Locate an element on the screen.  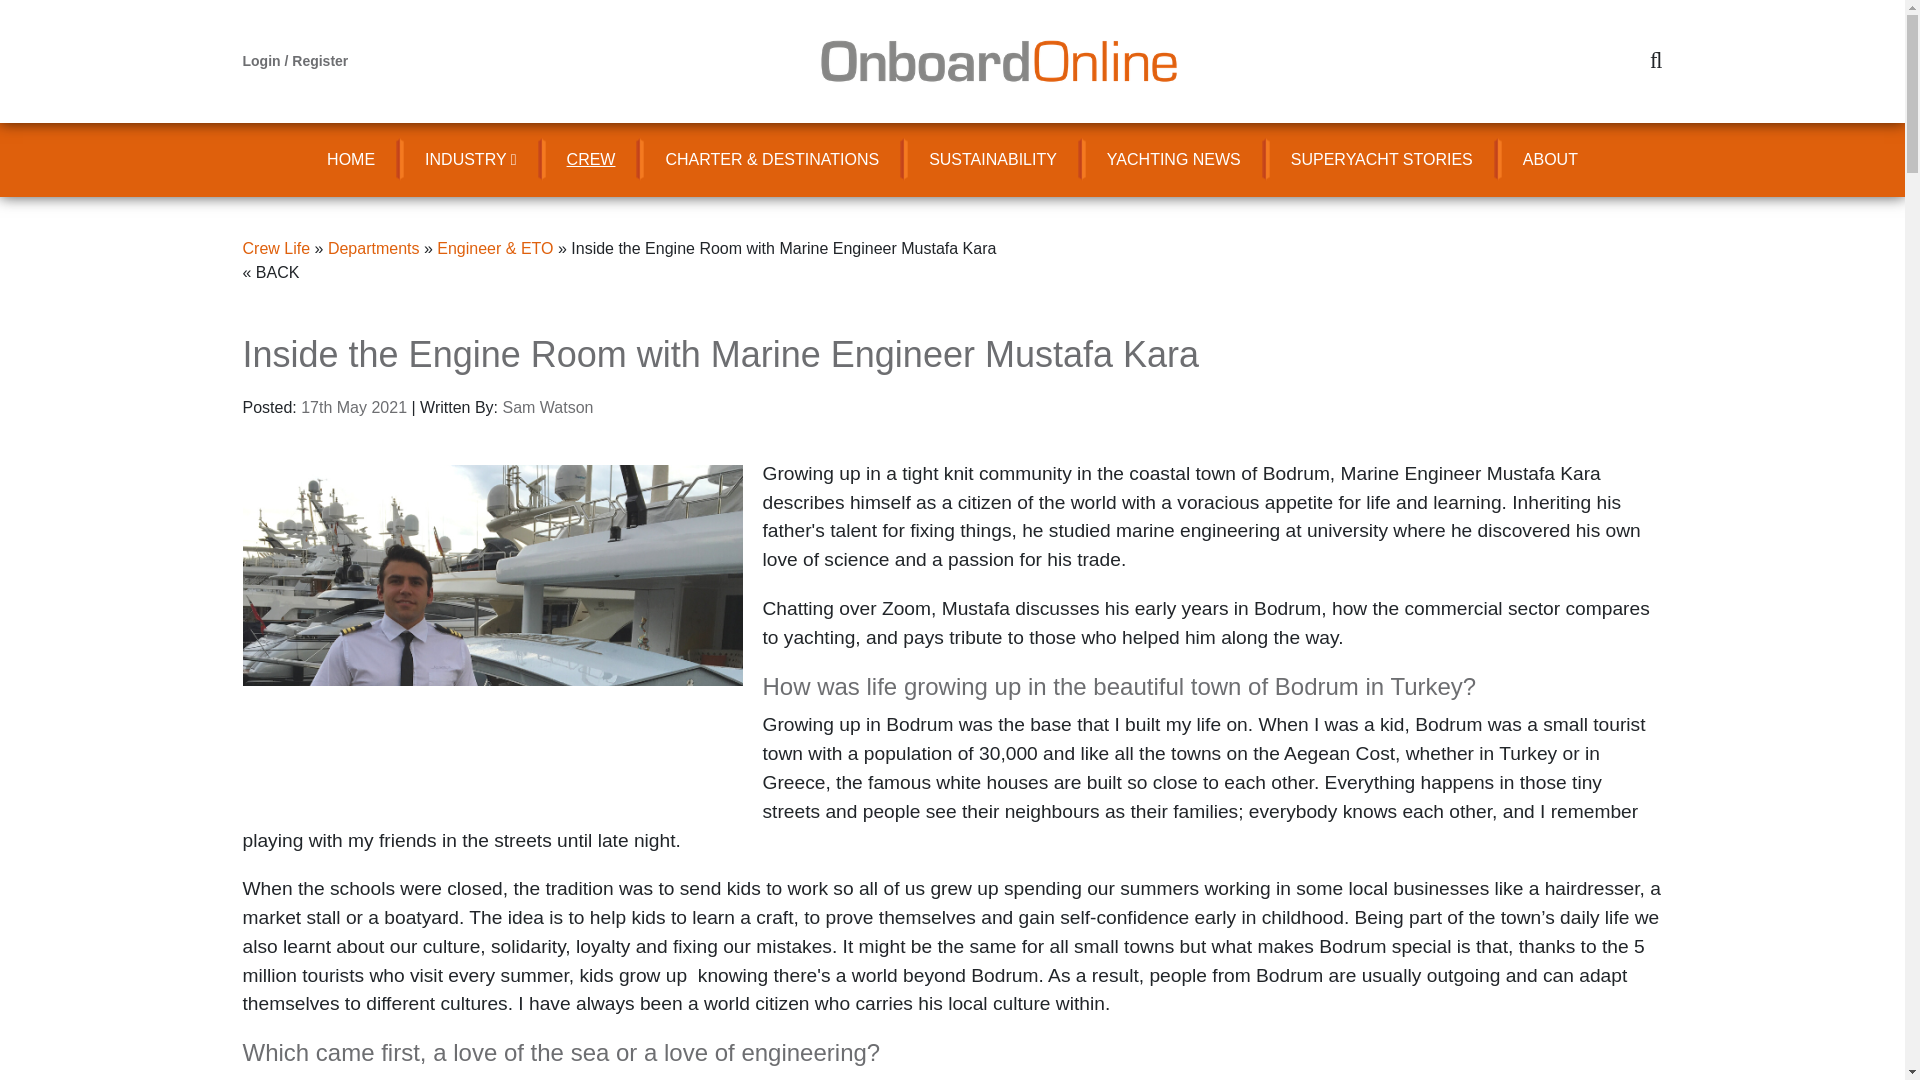
INDUSTRY is located at coordinates (470, 160).